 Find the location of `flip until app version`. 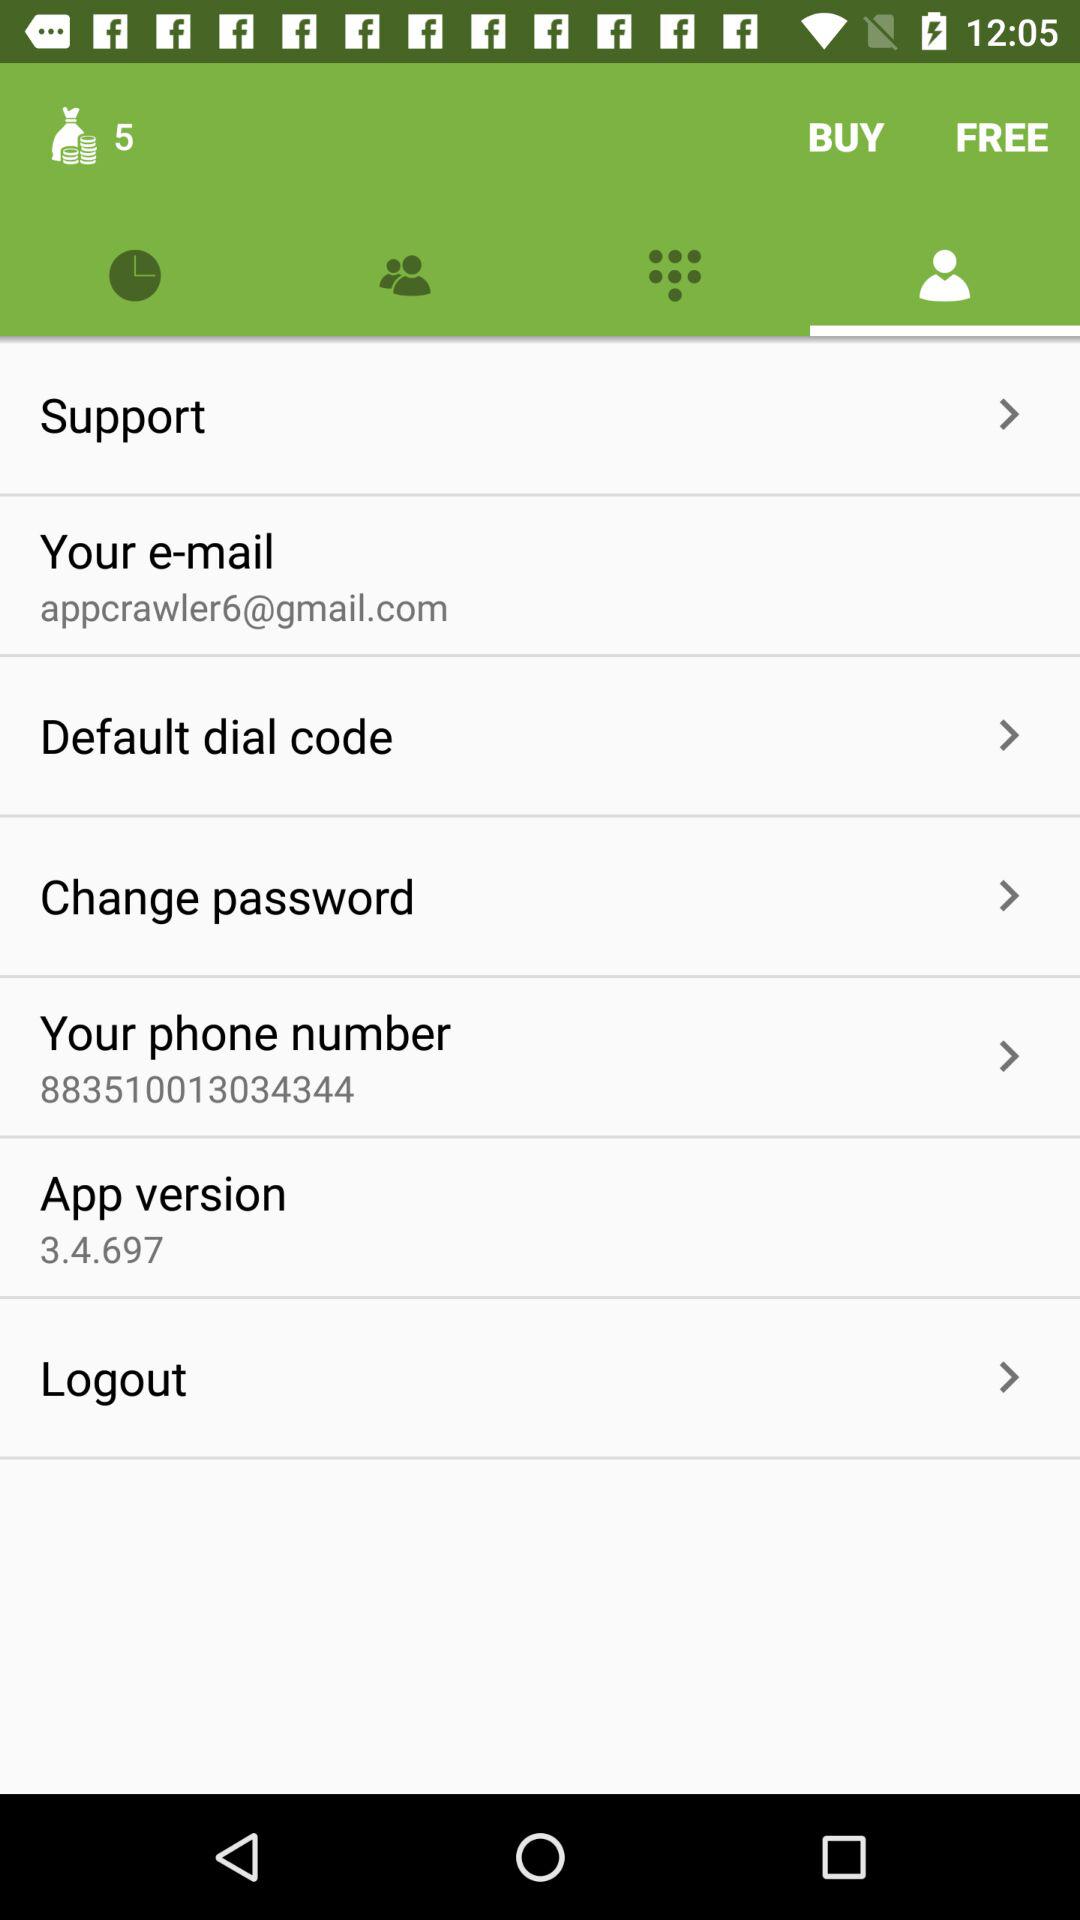

flip until app version is located at coordinates (163, 1192).